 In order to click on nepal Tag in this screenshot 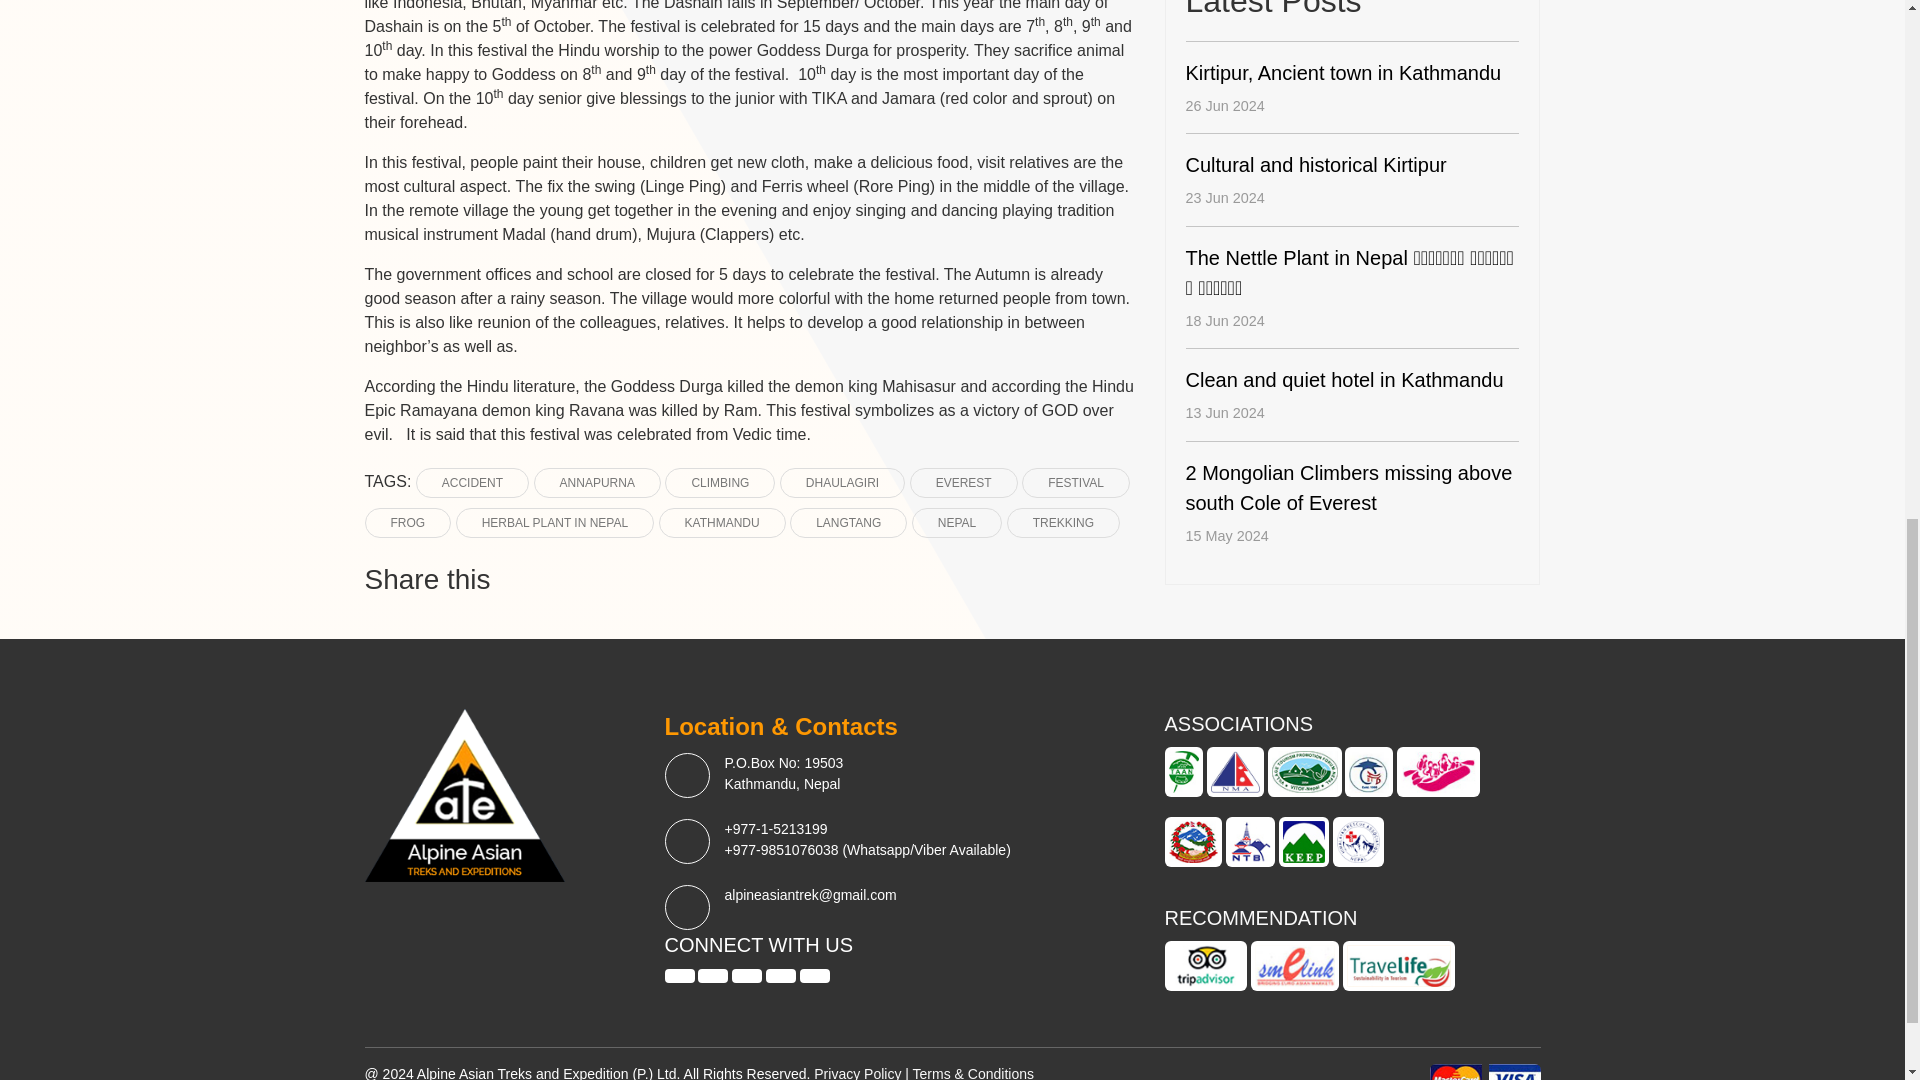, I will do `click(957, 522)`.